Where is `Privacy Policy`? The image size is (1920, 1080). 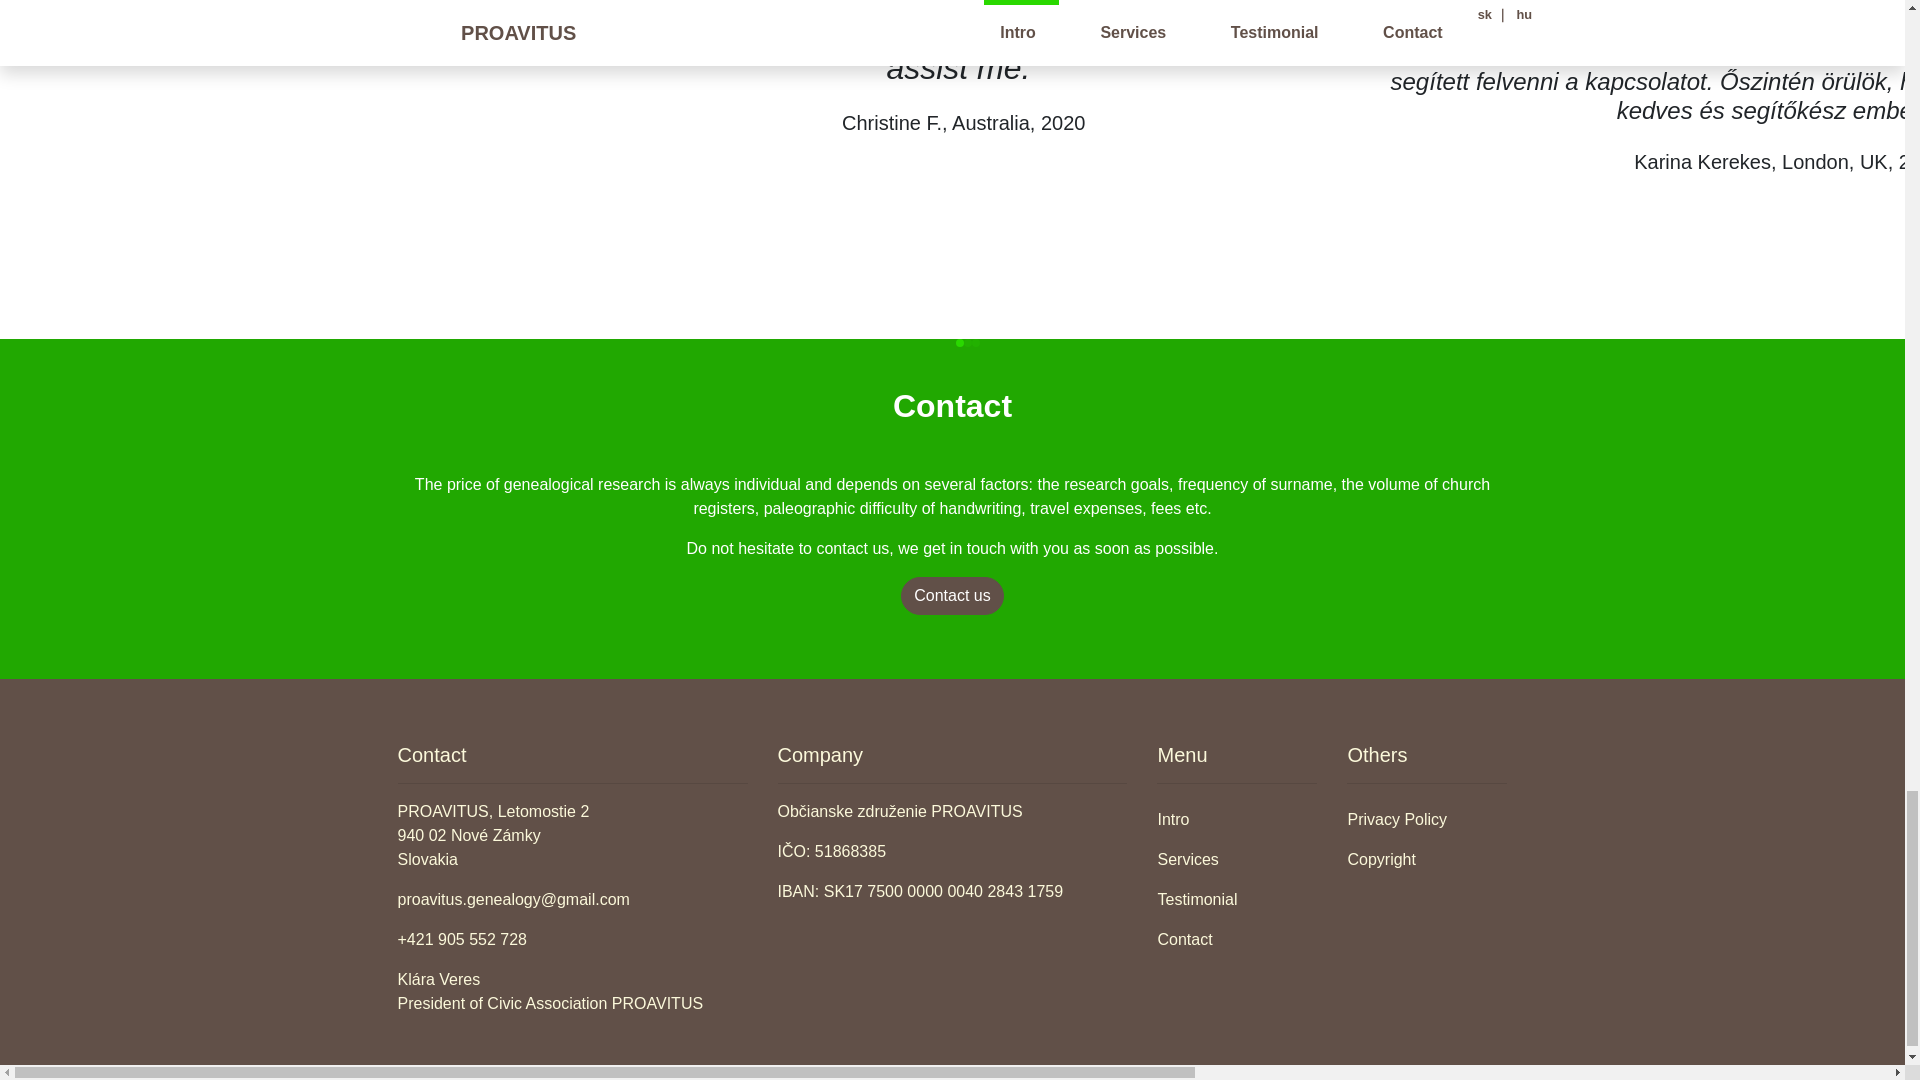 Privacy Policy is located at coordinates (1427, 820).